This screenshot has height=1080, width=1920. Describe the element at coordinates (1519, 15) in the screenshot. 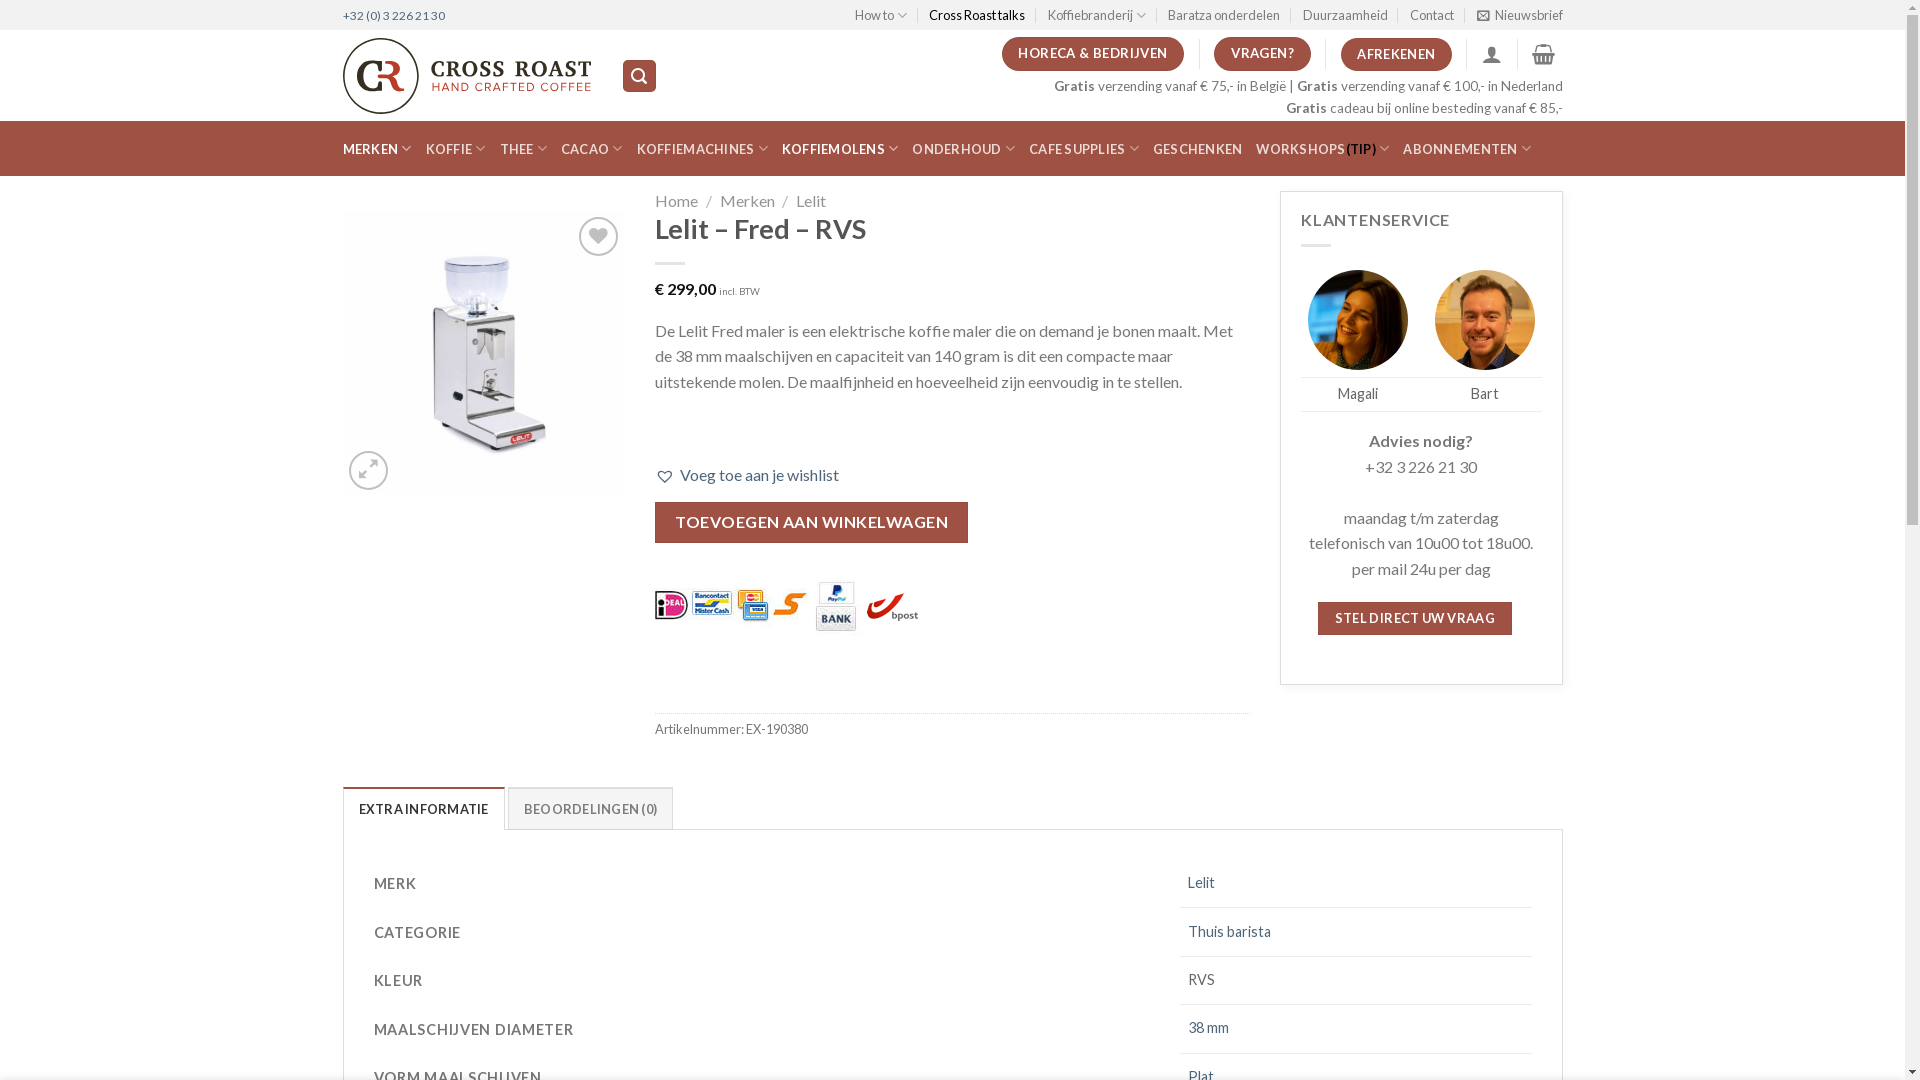

I see `Nieuwsbrief` at that location.